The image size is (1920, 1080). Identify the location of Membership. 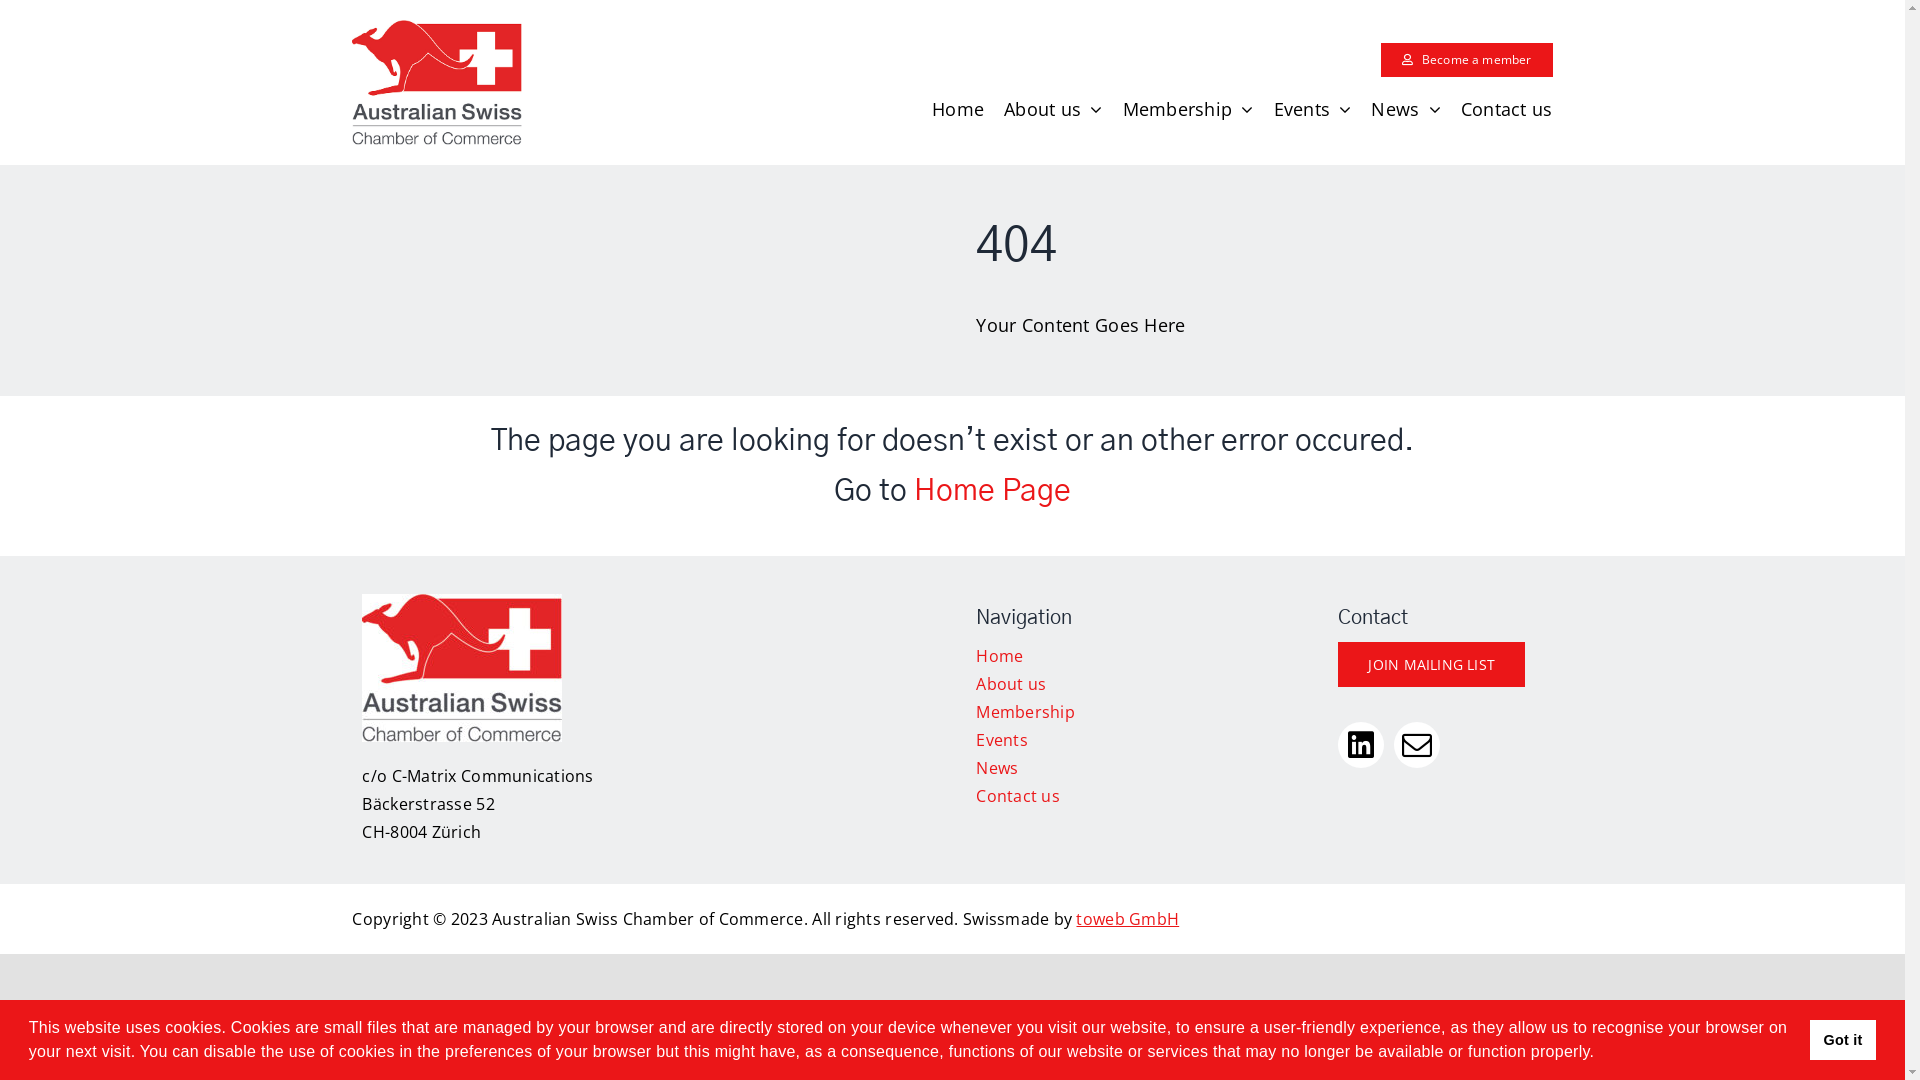
(1188, 109).